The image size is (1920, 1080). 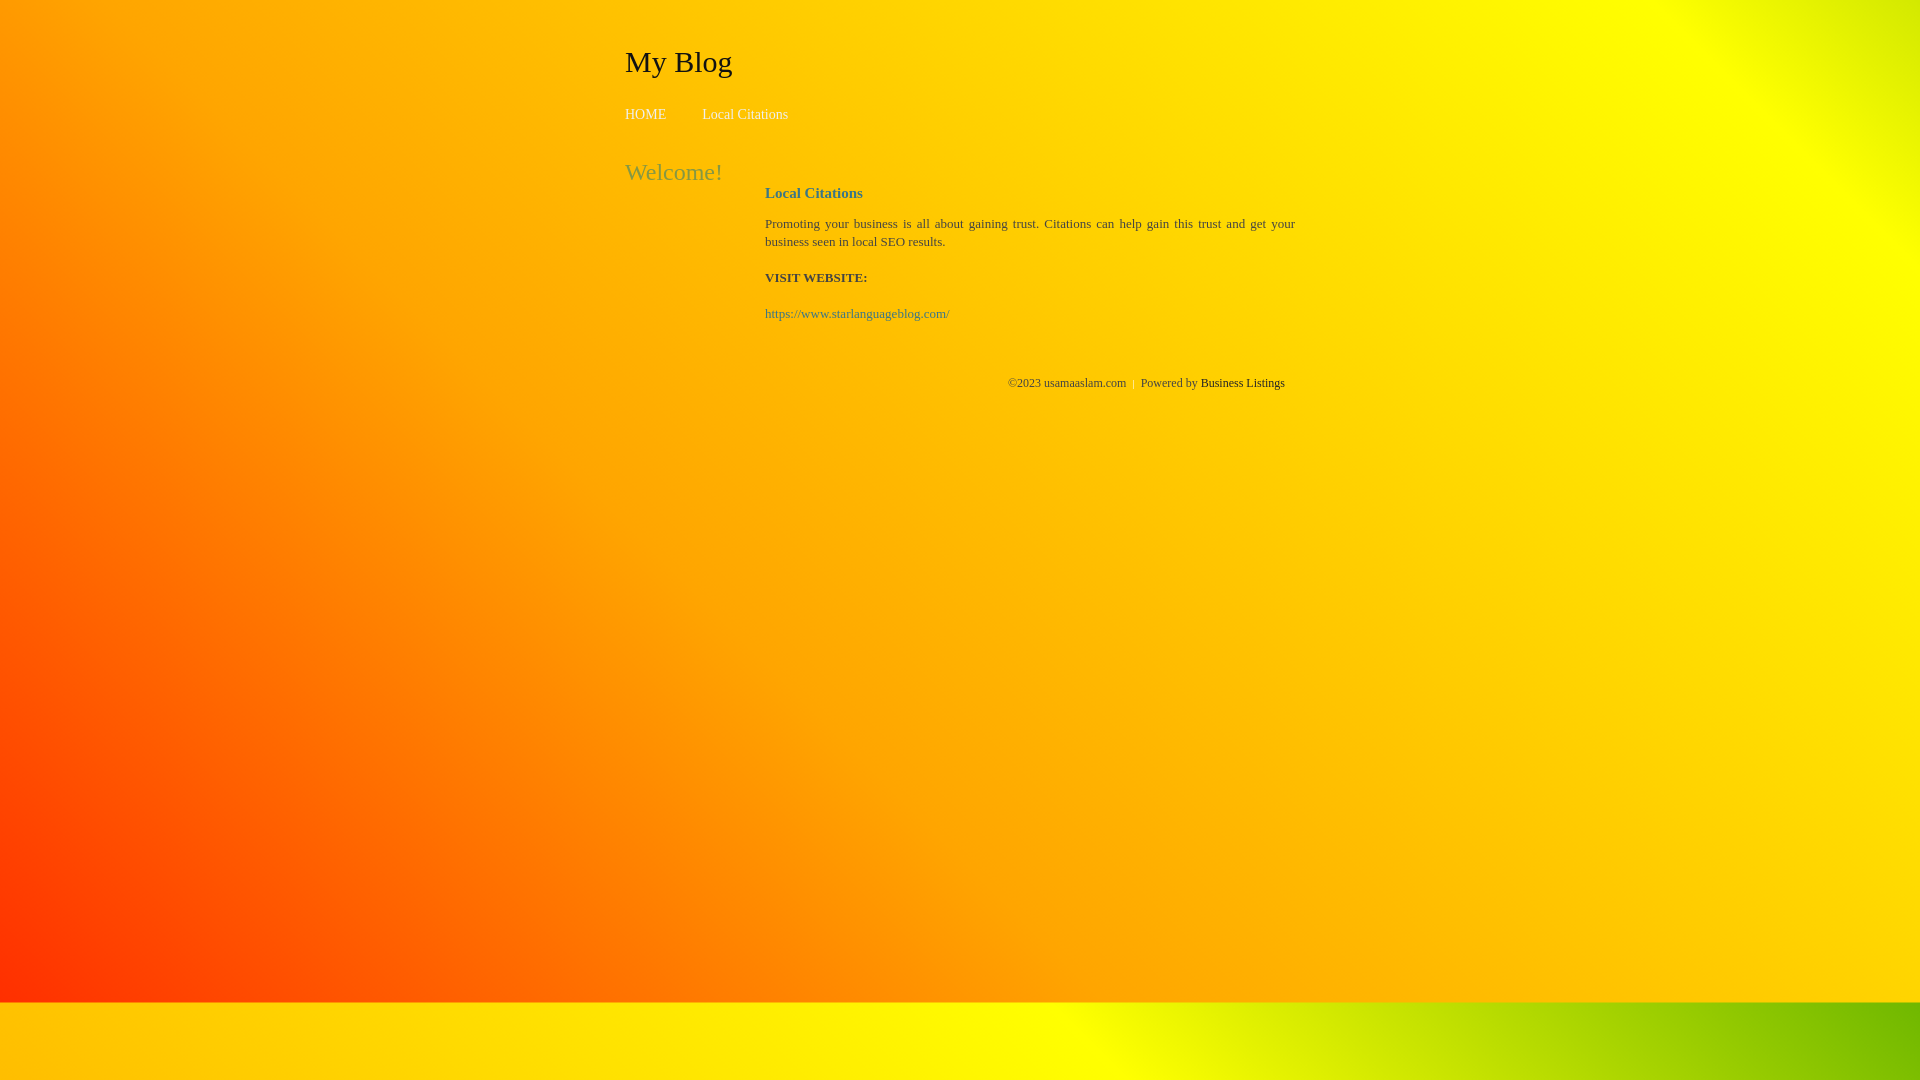 What do you see at coordinates (679, 61) in the screenshot?
I see `My Blog` at bounding box center [679, 61].